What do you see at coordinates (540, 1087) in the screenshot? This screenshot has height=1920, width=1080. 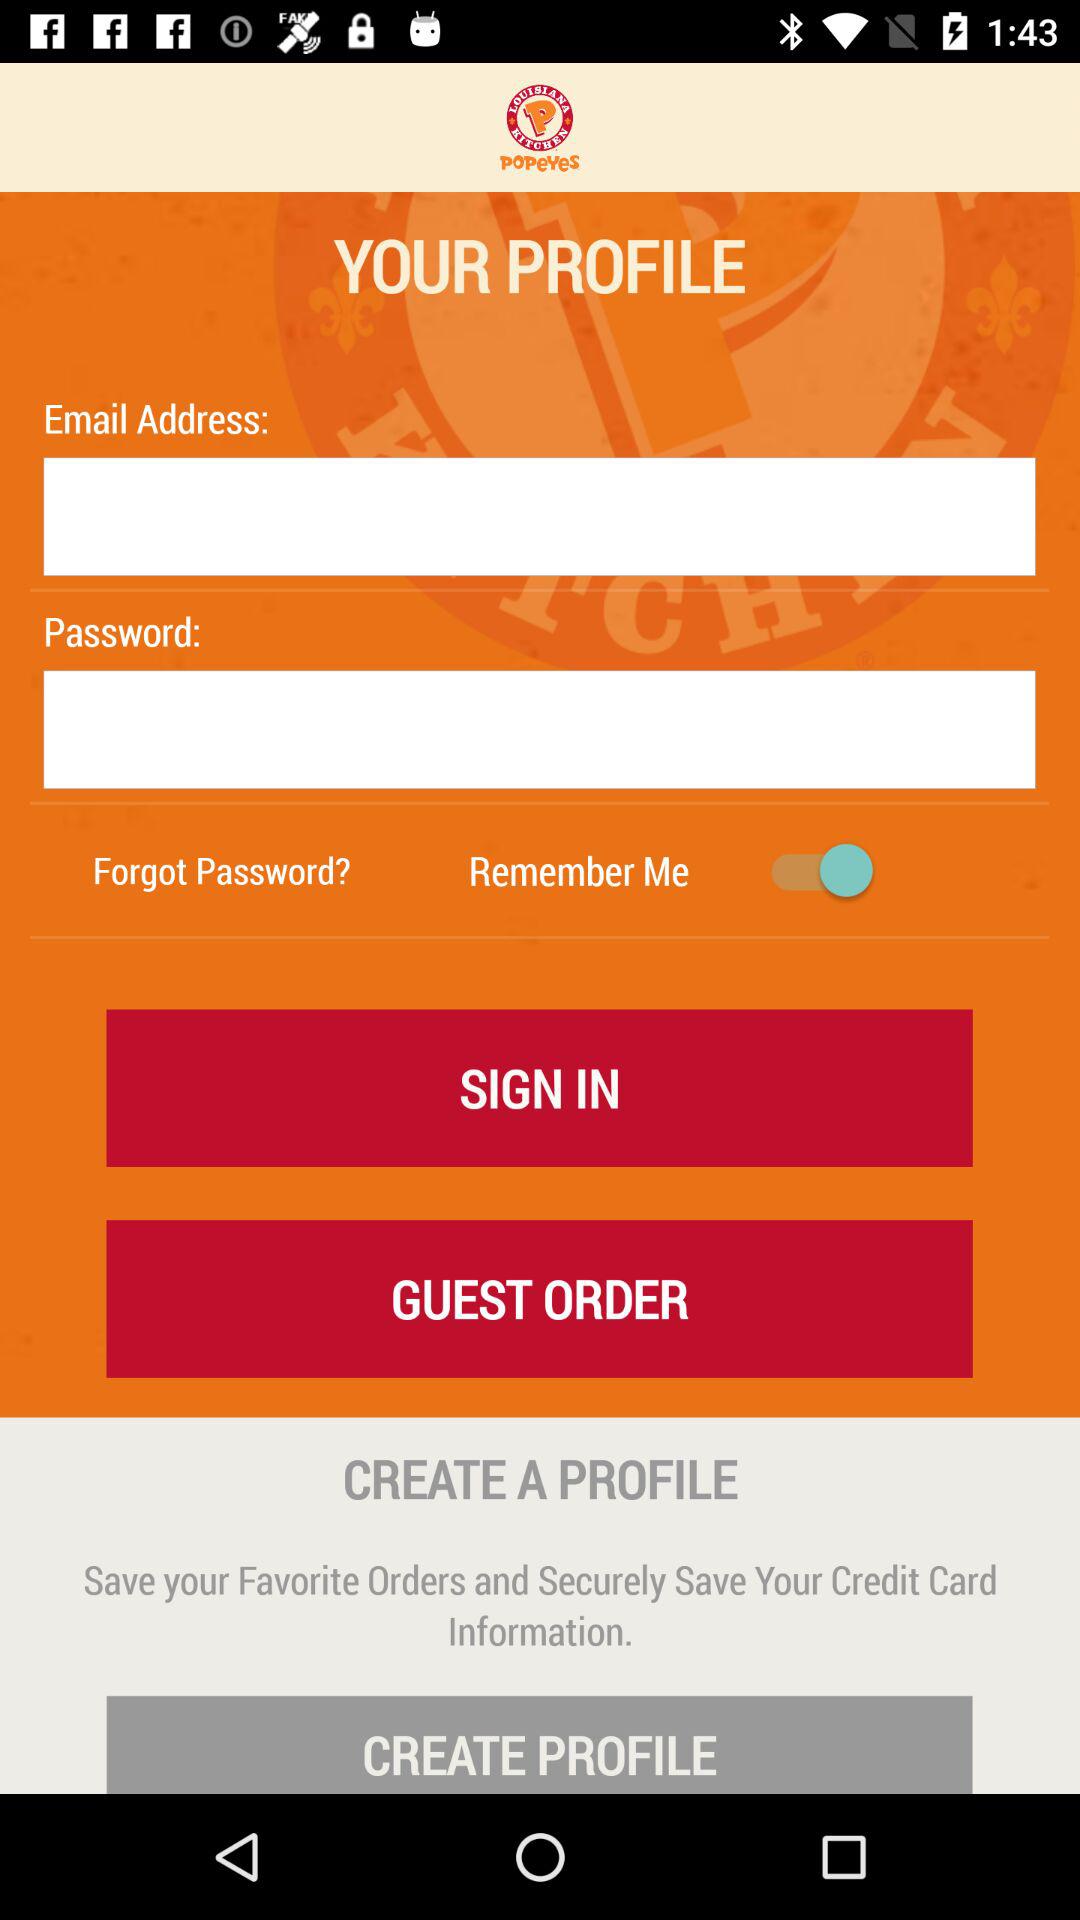 I see `turn off the sign in` at bounding box center [540, 1087].